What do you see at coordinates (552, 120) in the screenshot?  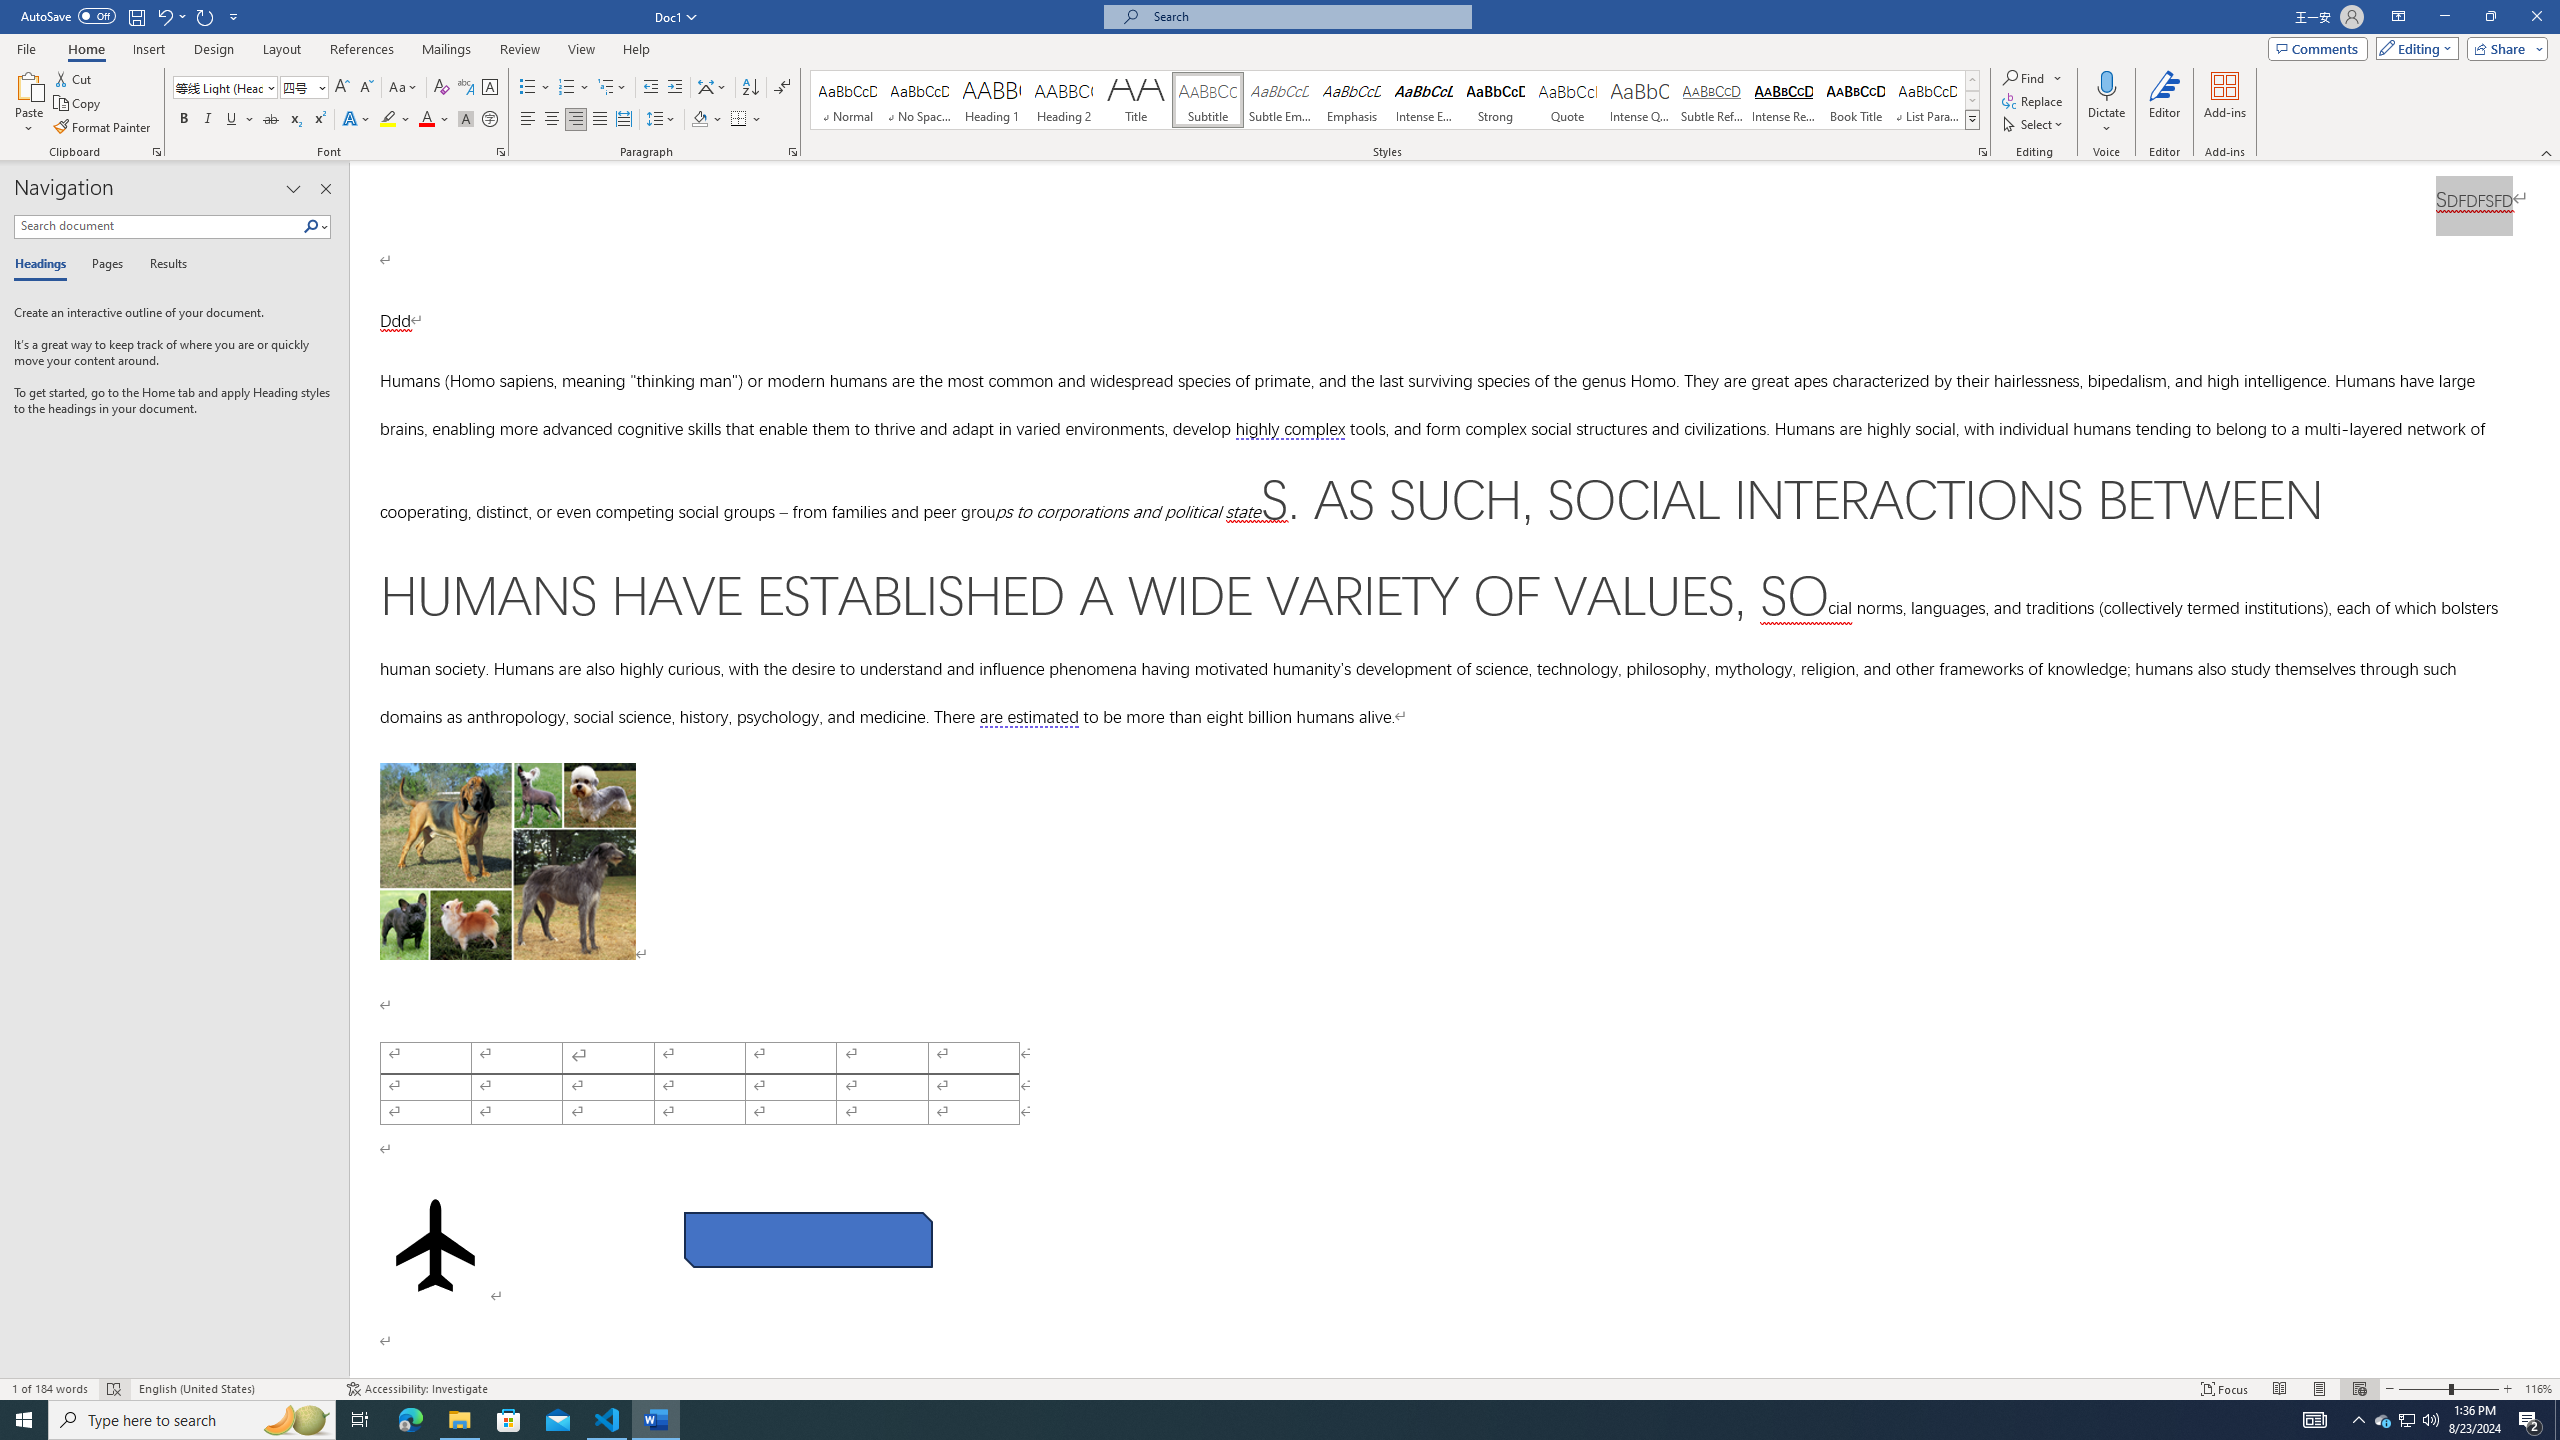 I see `Center` at bounding box center [552, 120].